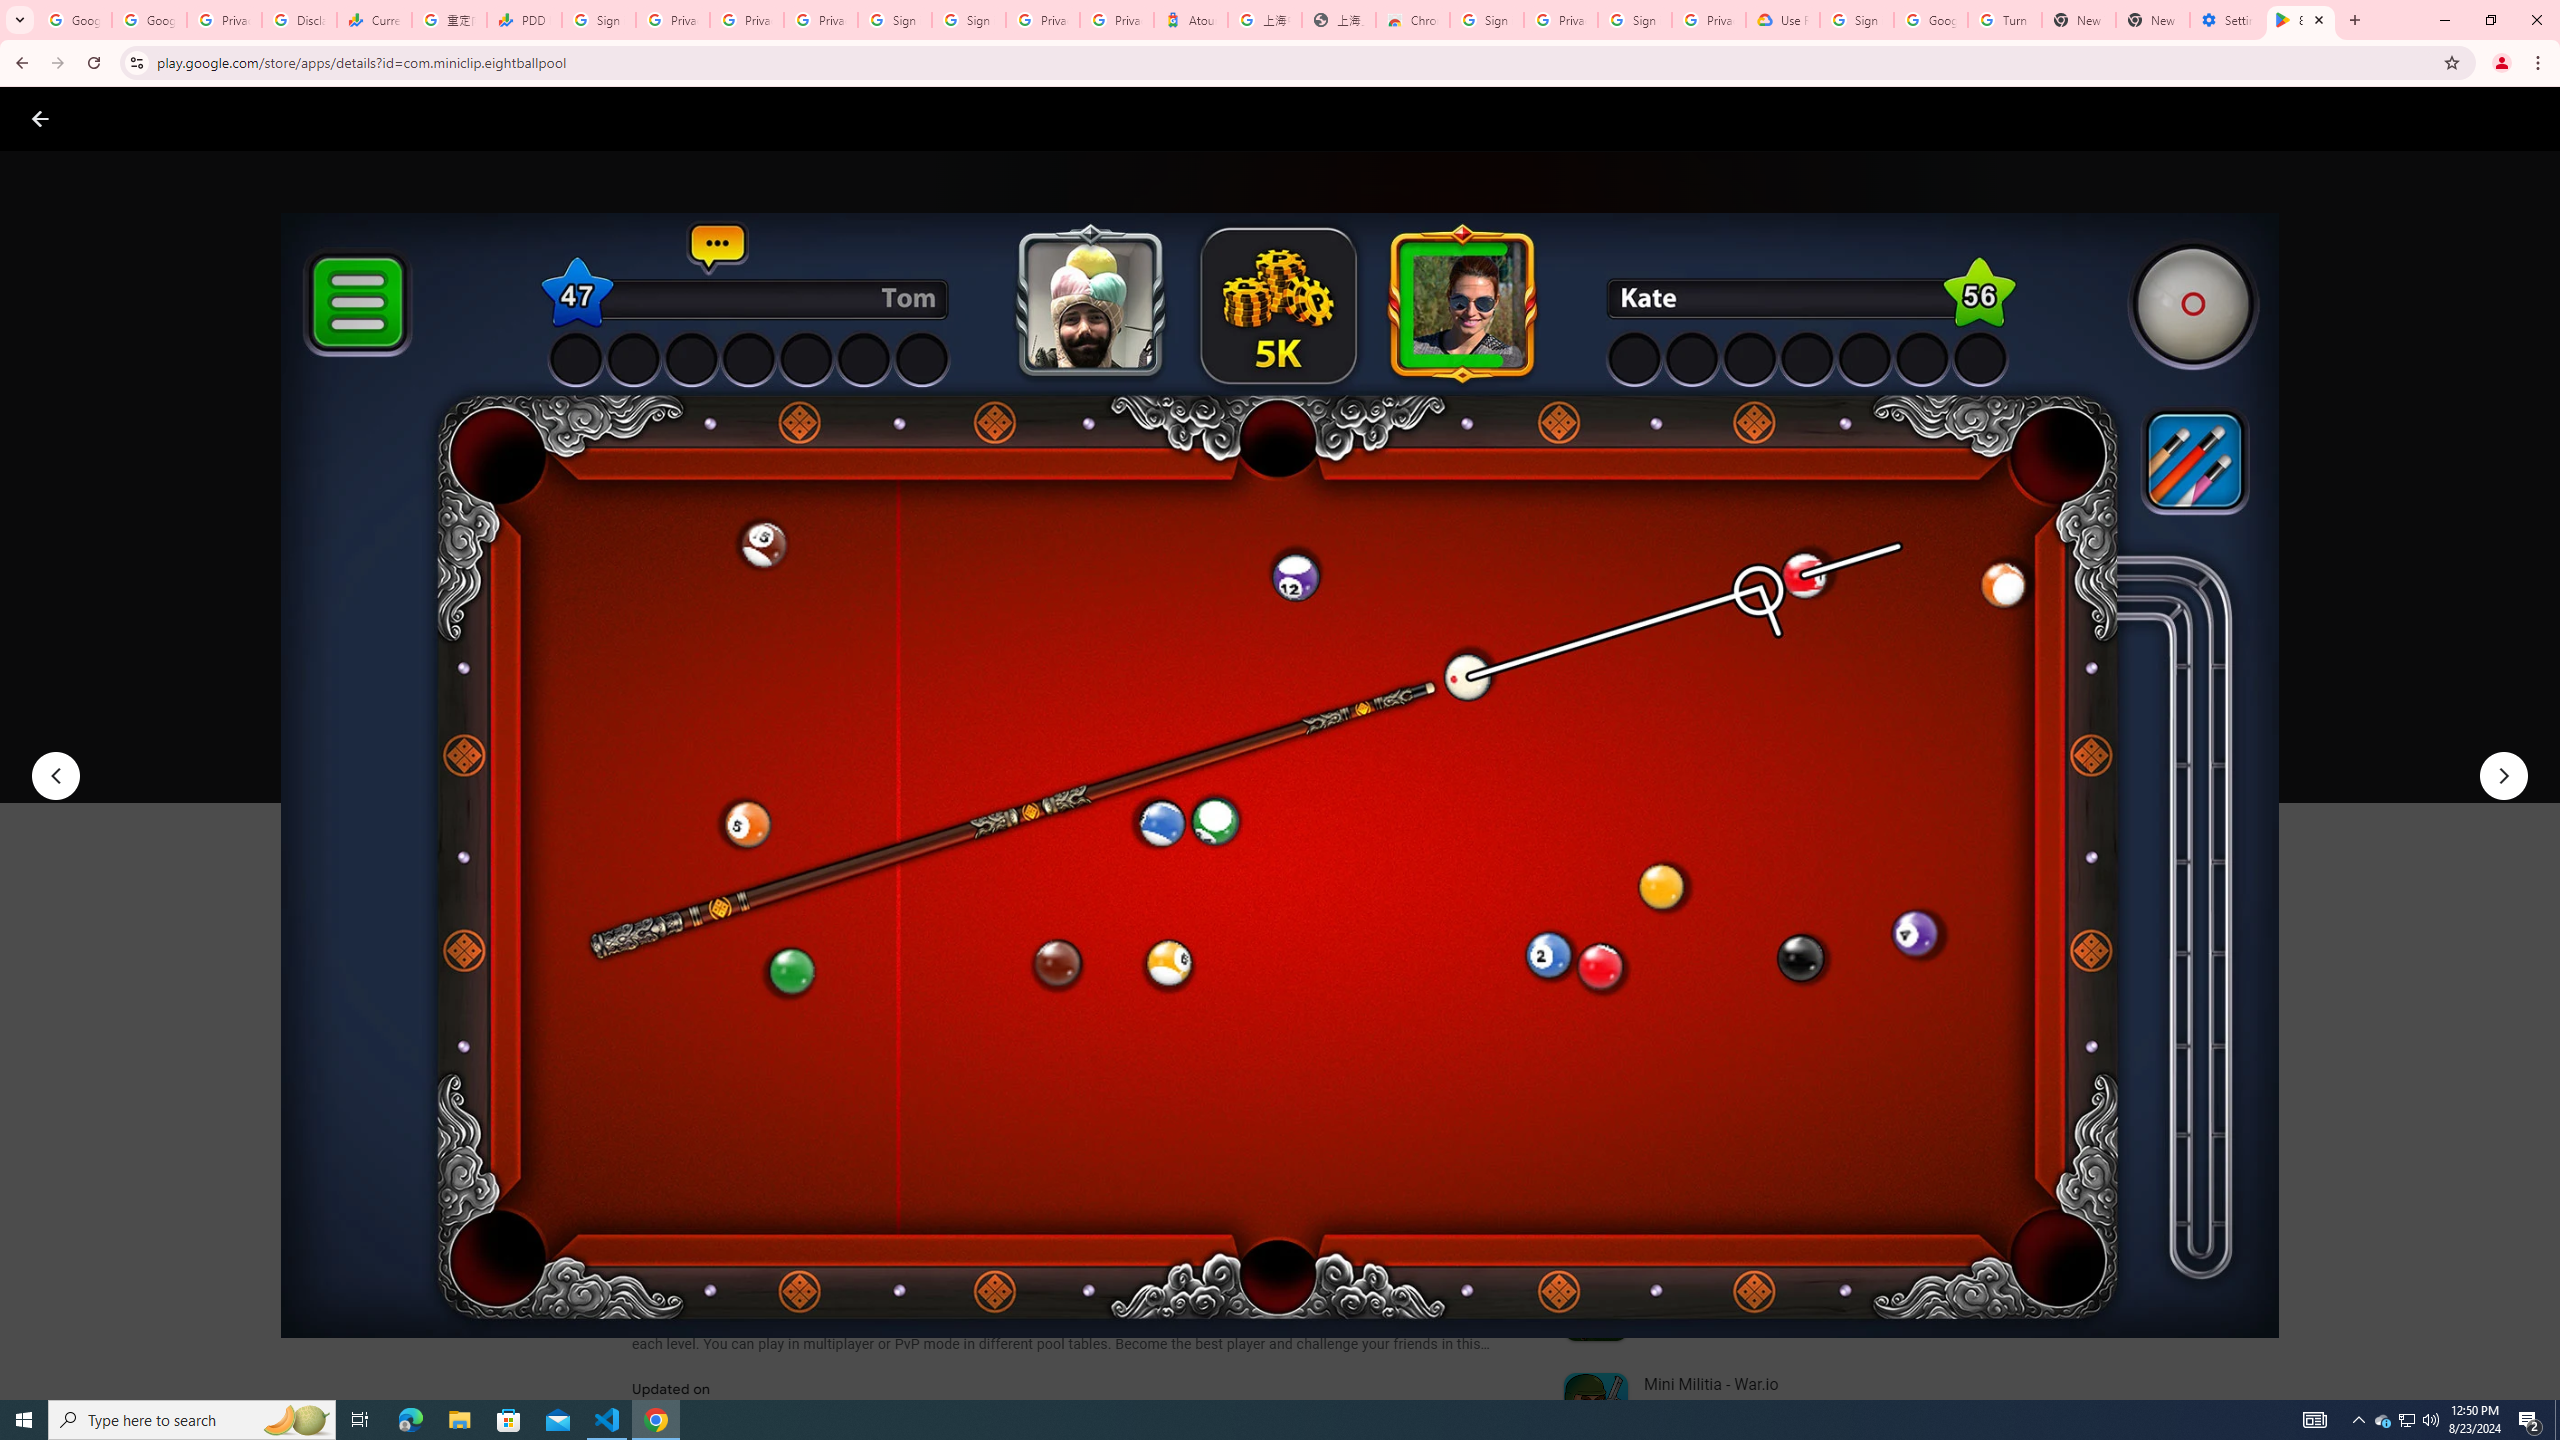  Describe the element at coordinates (112, 118) in the screenshot. I see `Google Play logo` at that location.